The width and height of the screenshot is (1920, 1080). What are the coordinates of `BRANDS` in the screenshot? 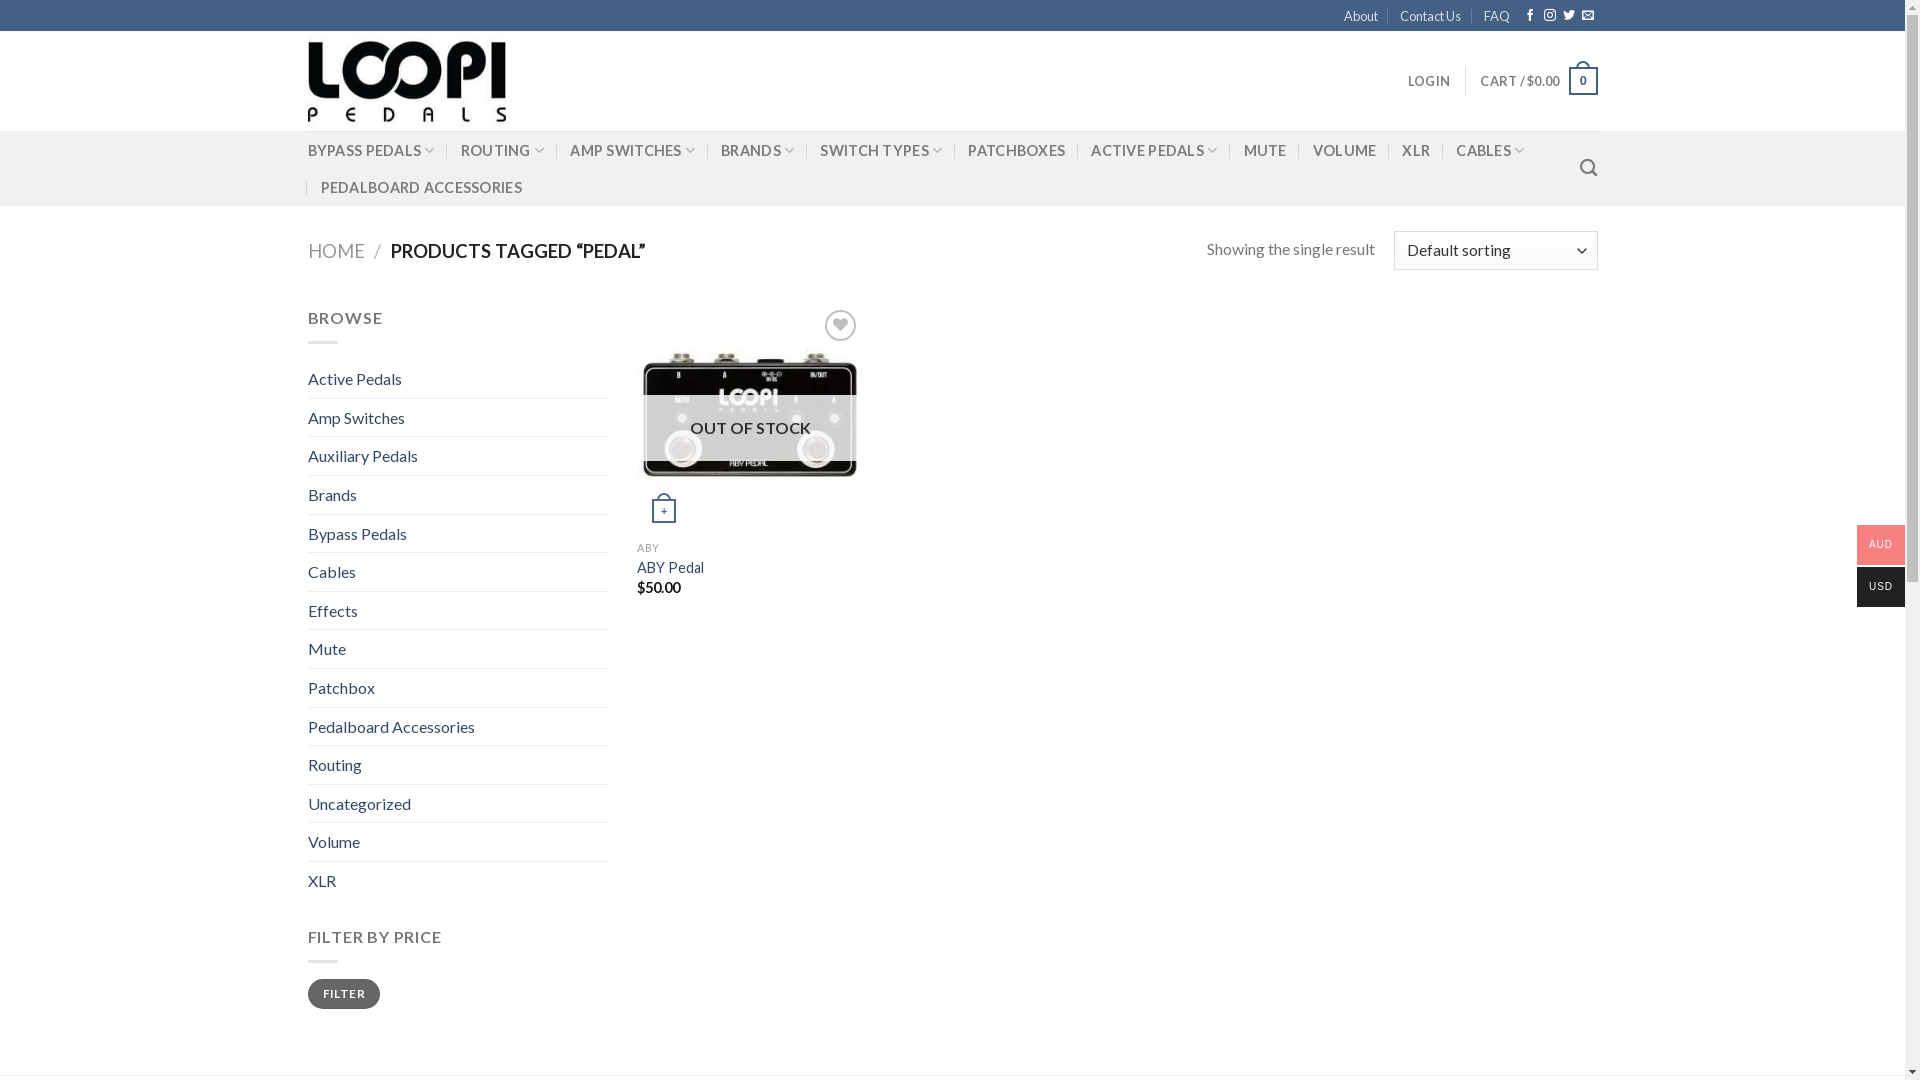 It's located at (758, 150).